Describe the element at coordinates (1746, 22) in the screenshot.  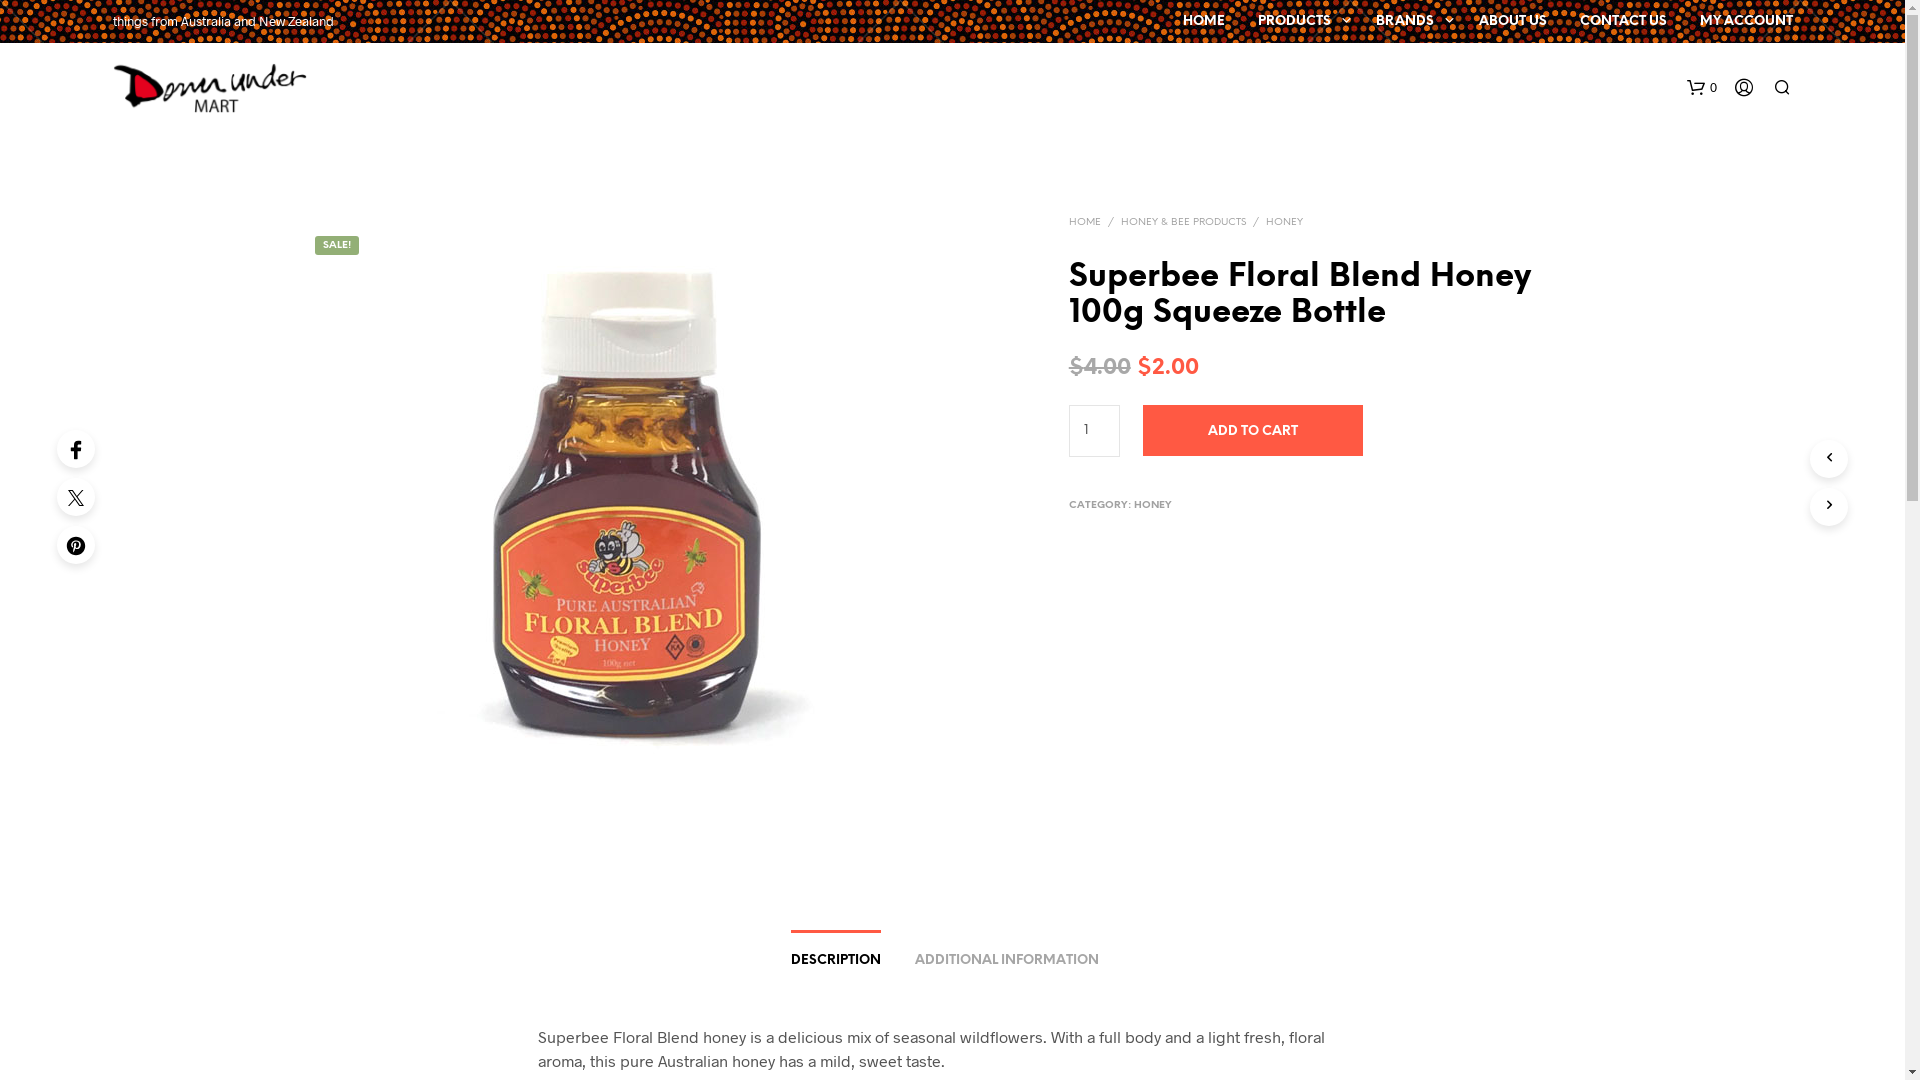
I see `MY ACCOUNT` at that location.